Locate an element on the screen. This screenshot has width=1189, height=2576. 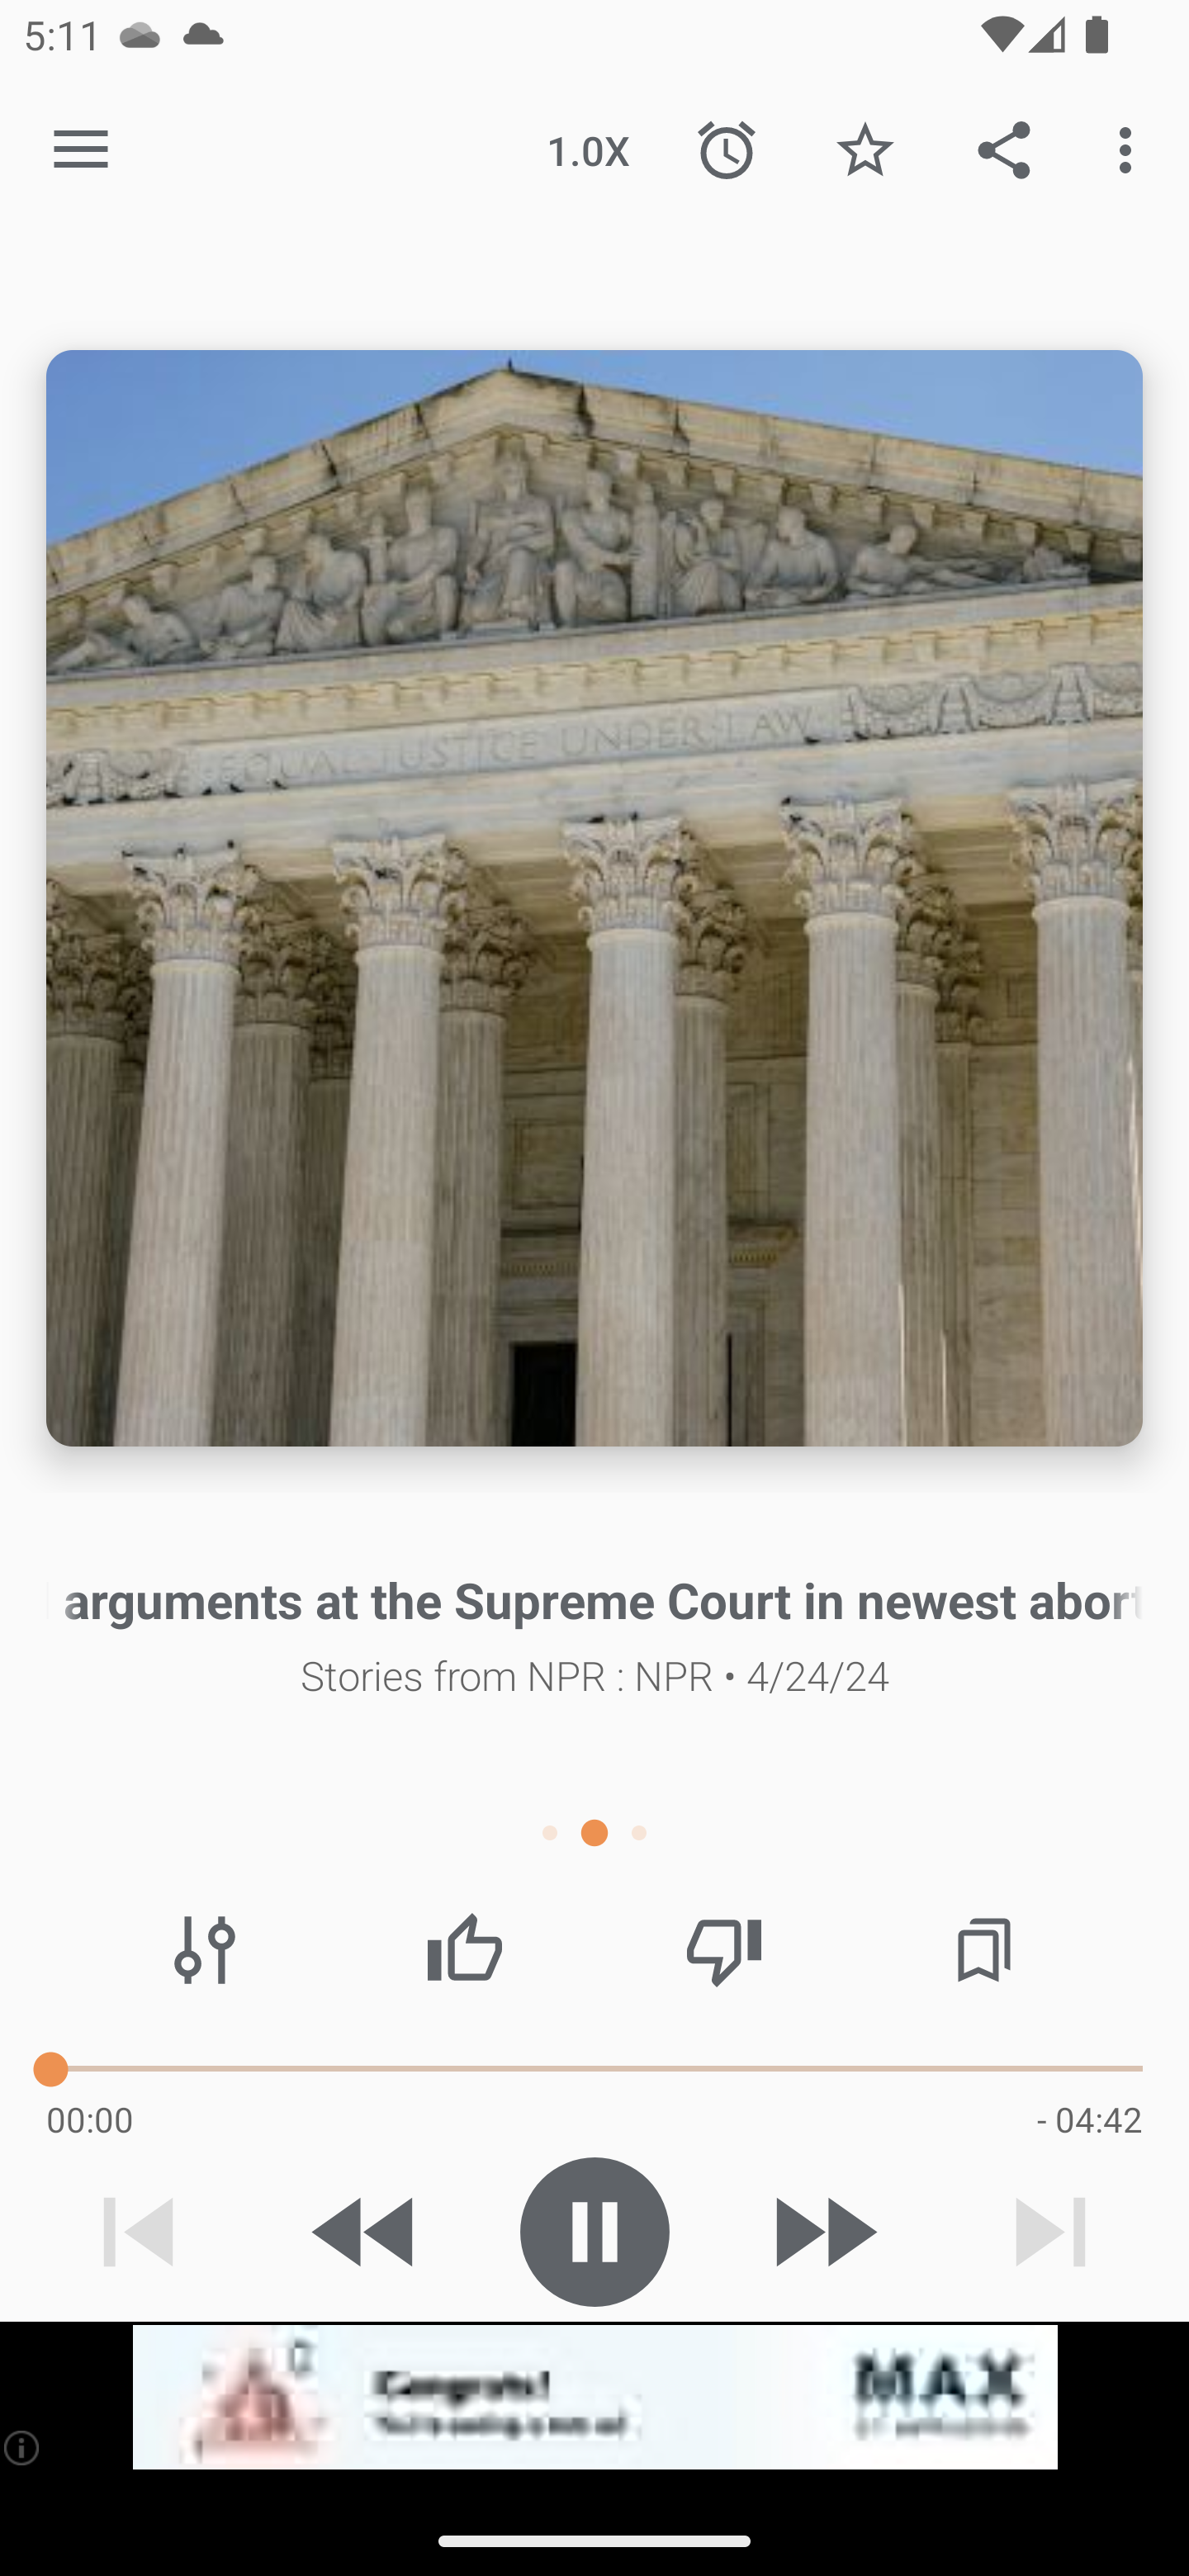
Next track is located at coordinates (1050, 2232).